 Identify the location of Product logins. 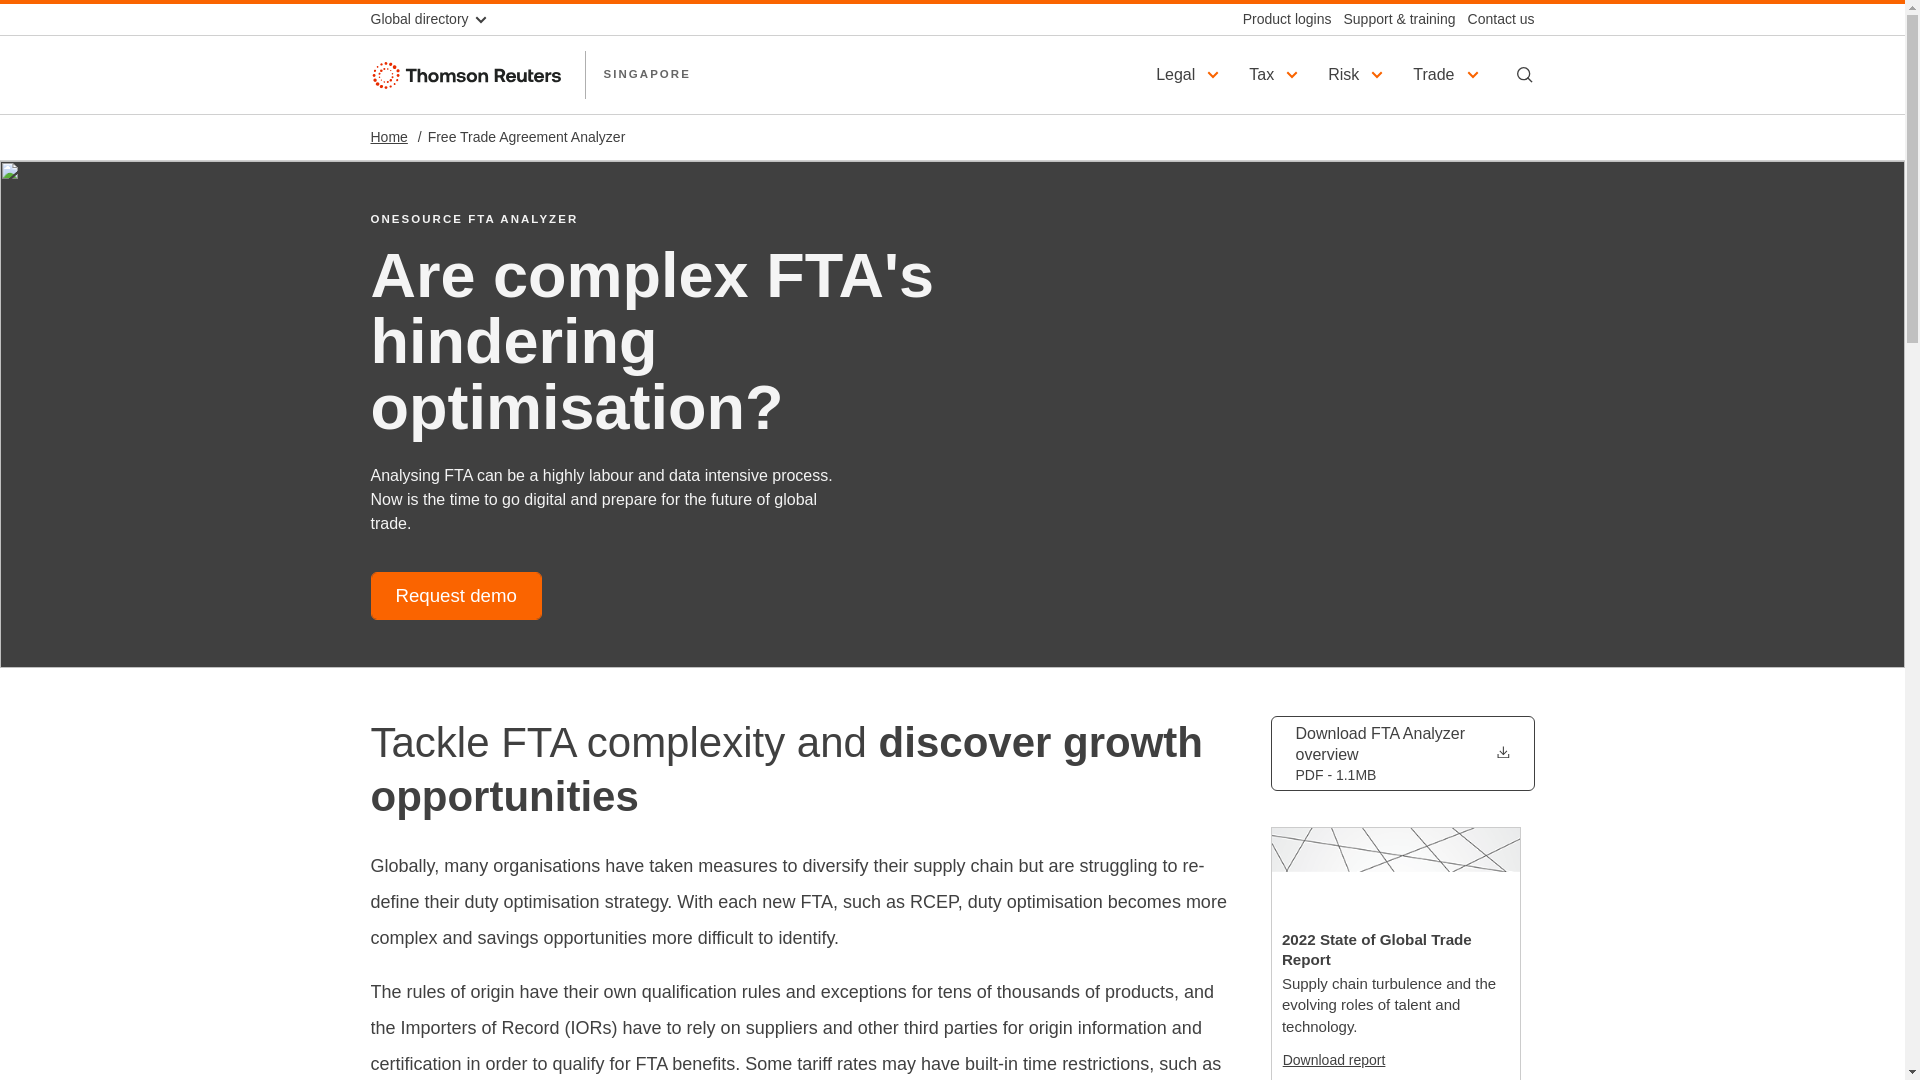
(1281, 19).